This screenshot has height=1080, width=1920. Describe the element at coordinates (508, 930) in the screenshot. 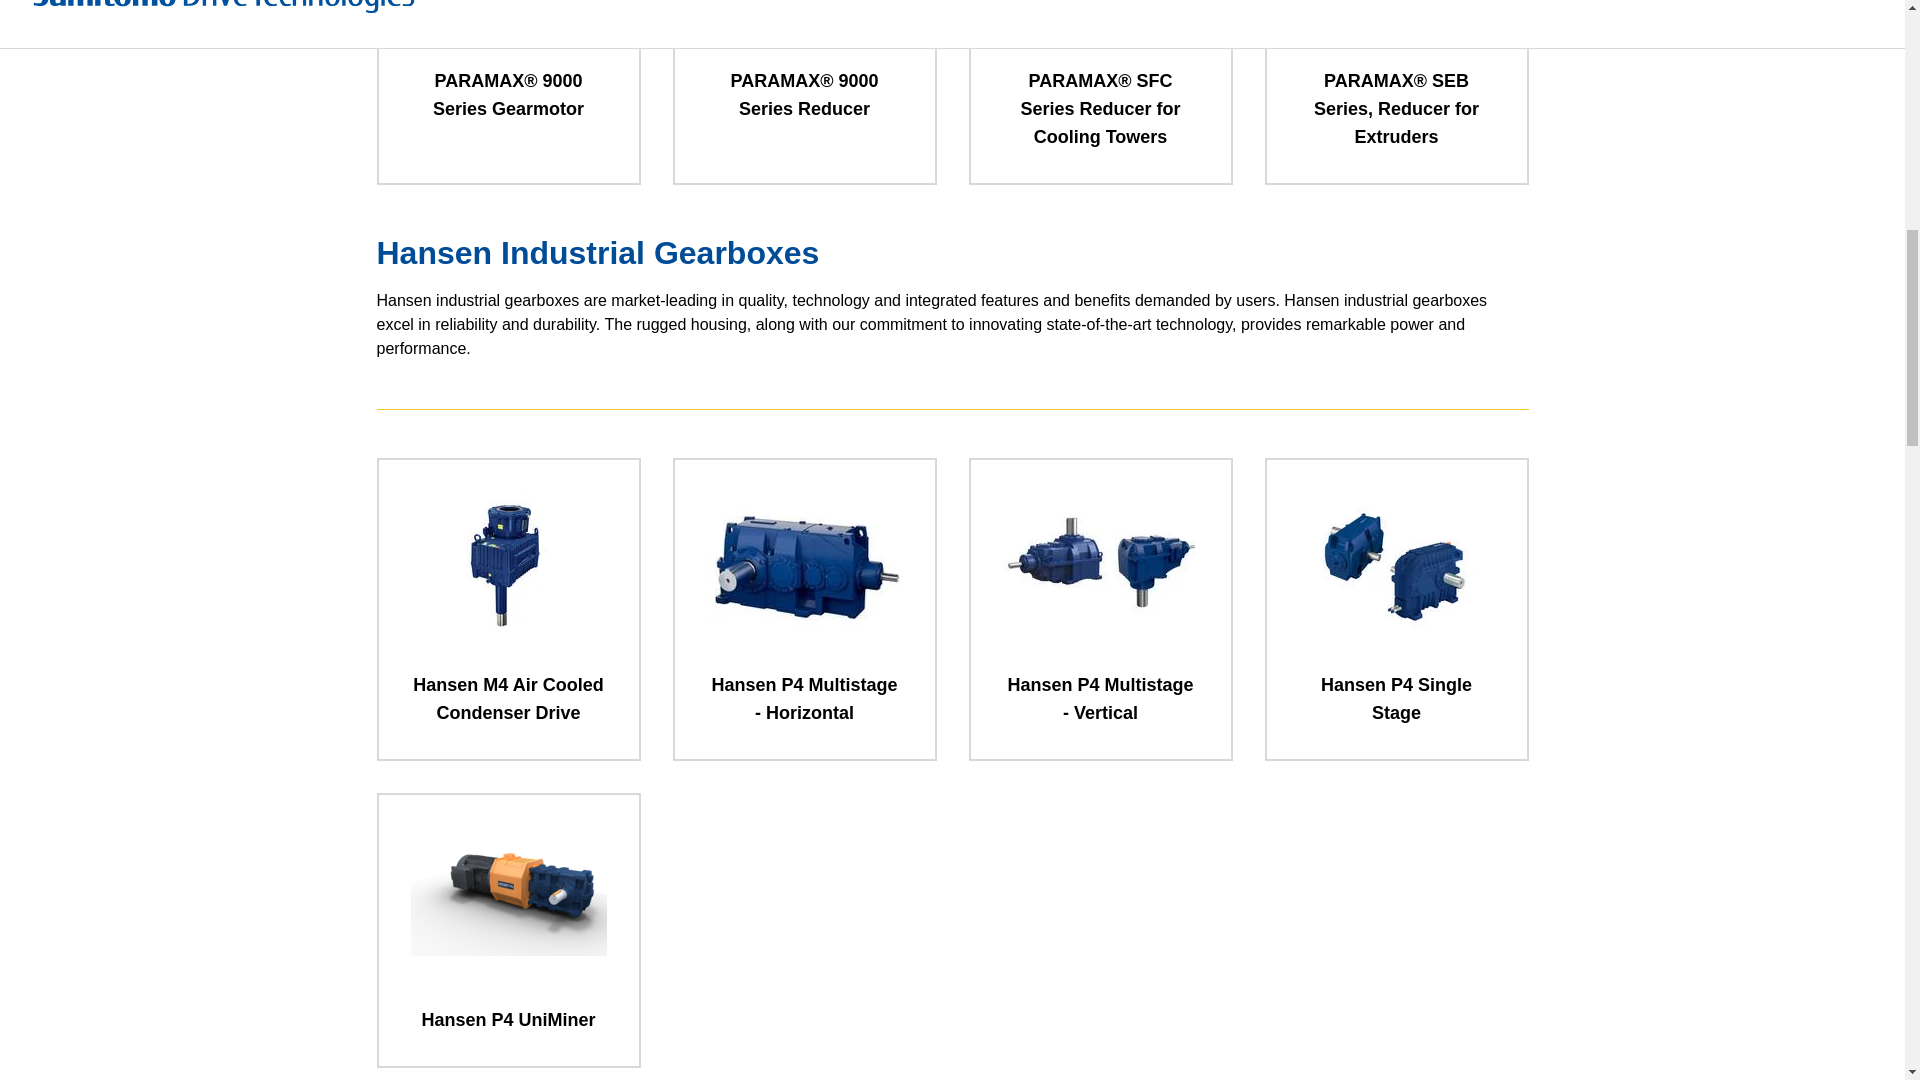

I see `Hansen P4 UniMiner` at that location.